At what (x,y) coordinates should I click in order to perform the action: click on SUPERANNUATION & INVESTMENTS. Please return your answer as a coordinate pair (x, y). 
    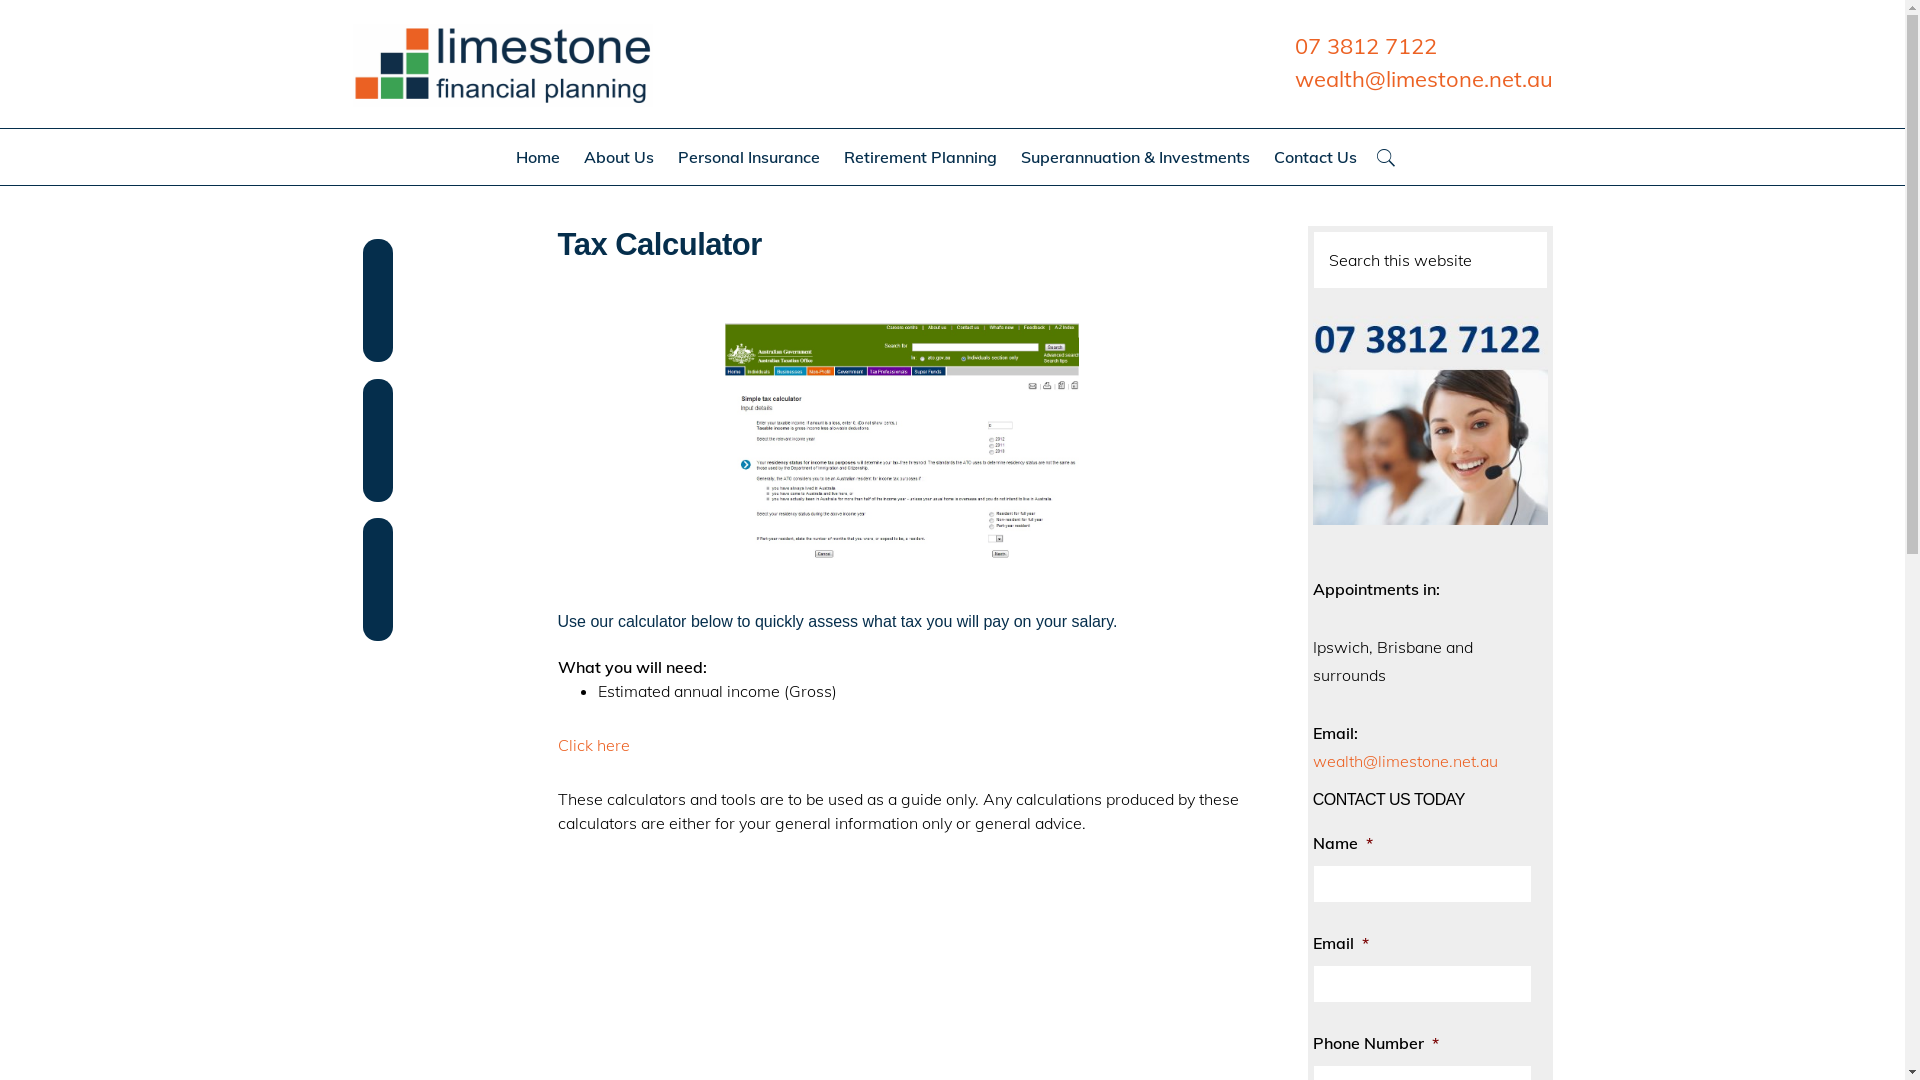
    Looking at the image, I should click on (1074, 1044).